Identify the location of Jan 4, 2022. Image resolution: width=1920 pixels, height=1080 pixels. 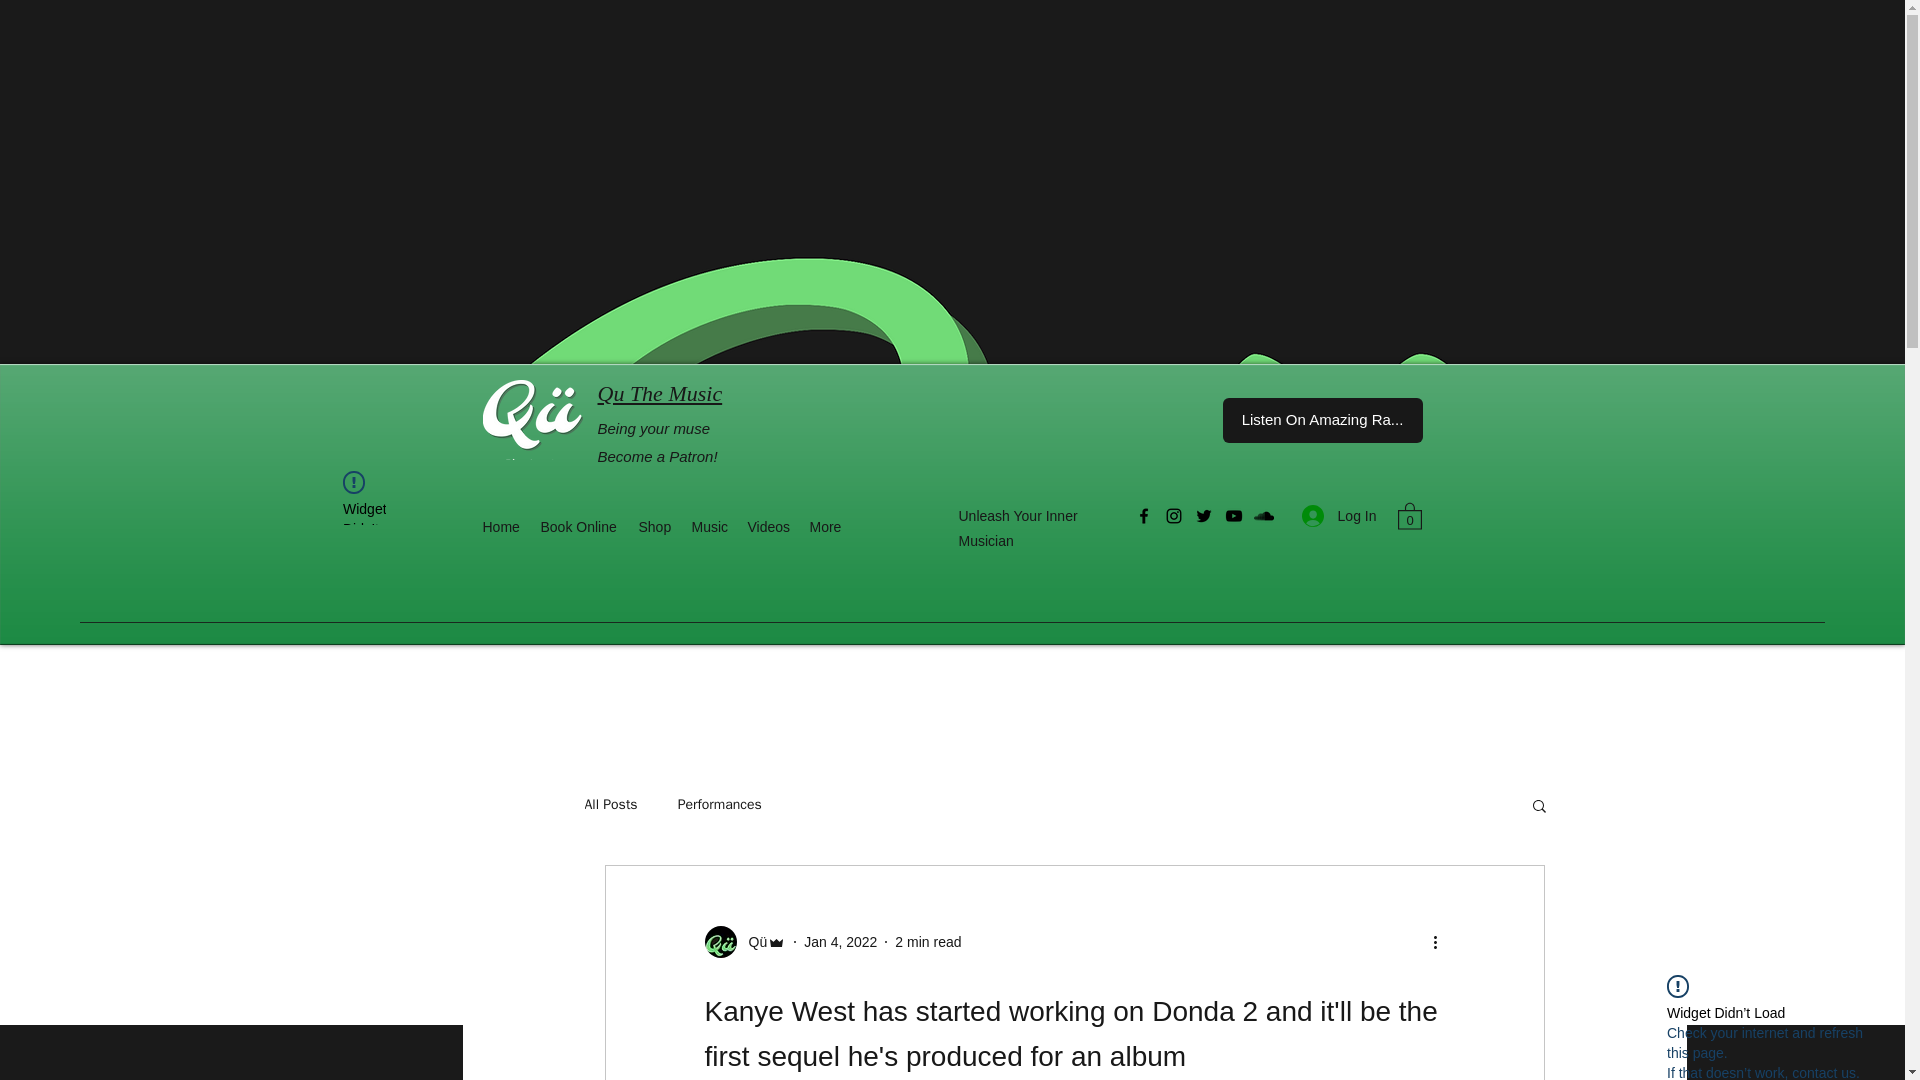
(840, 942).